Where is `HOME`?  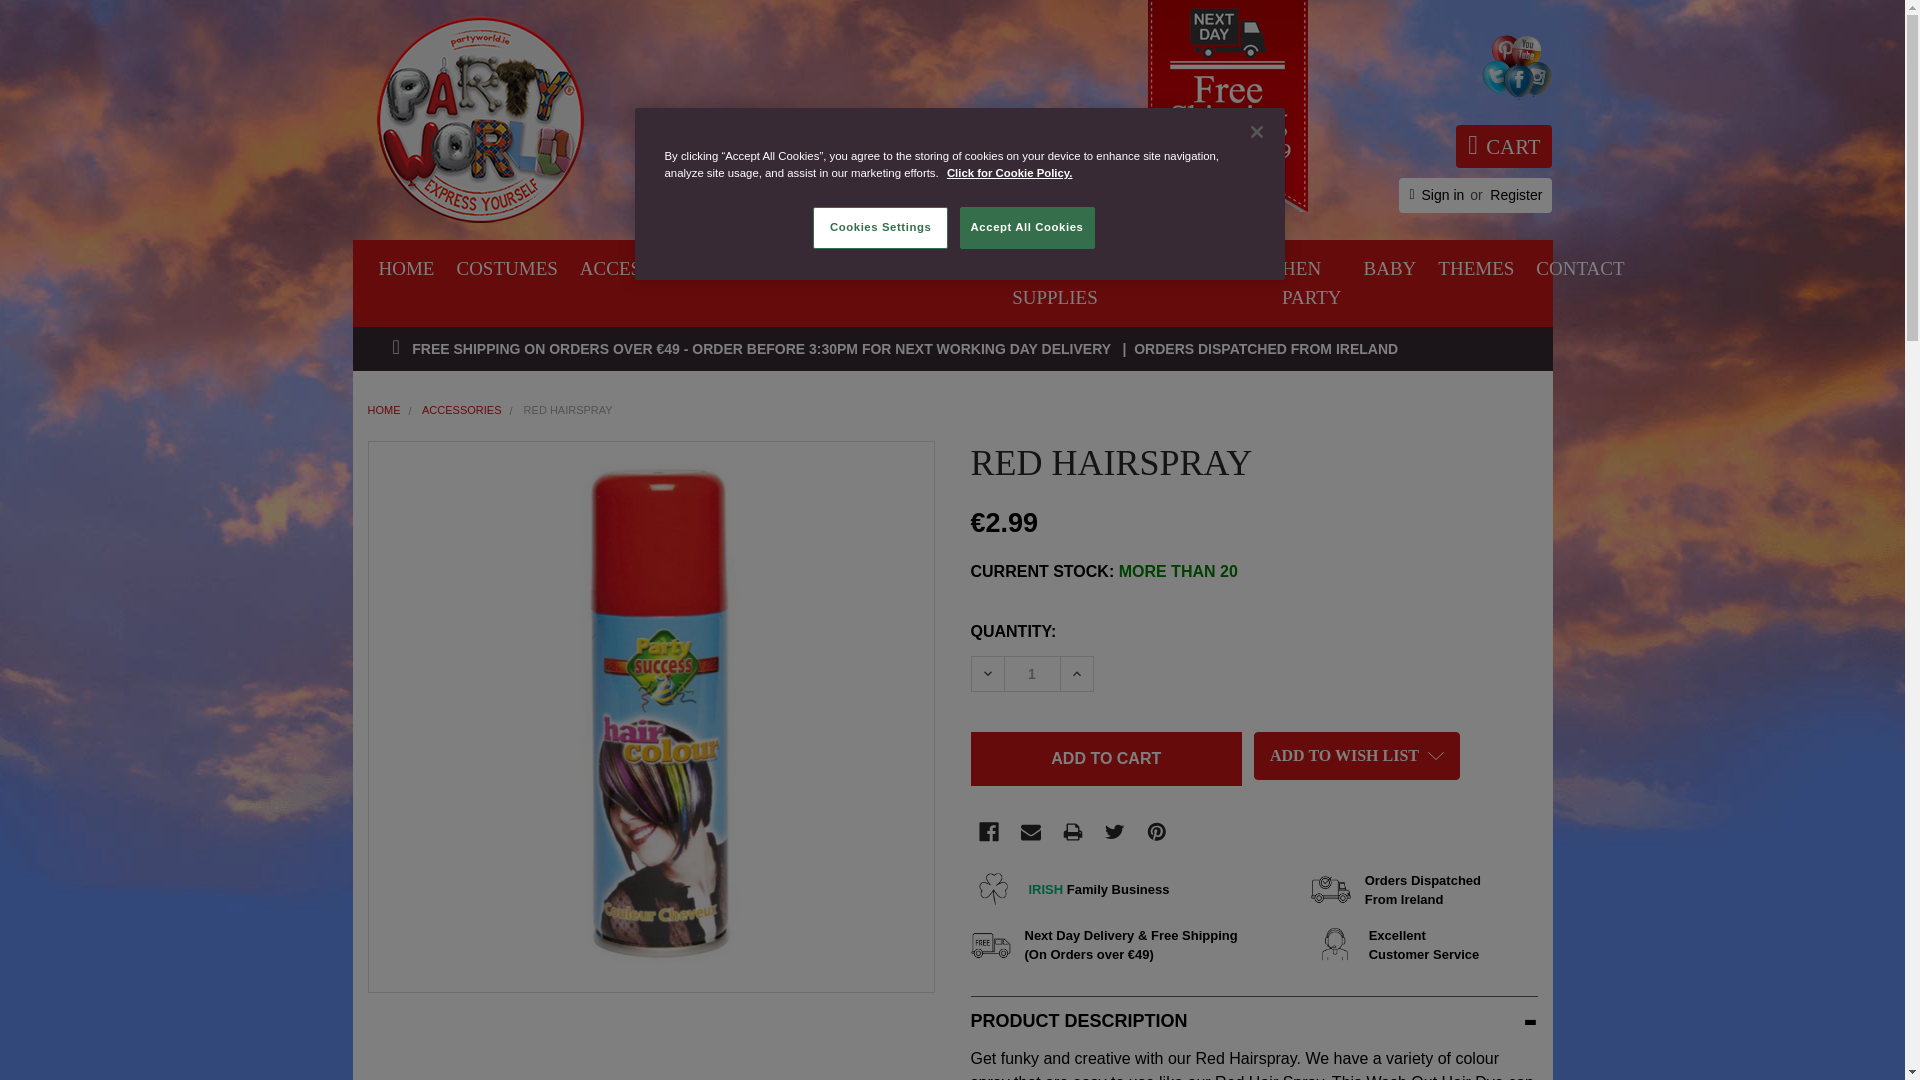
HOME is located at coordinates (406, 269).